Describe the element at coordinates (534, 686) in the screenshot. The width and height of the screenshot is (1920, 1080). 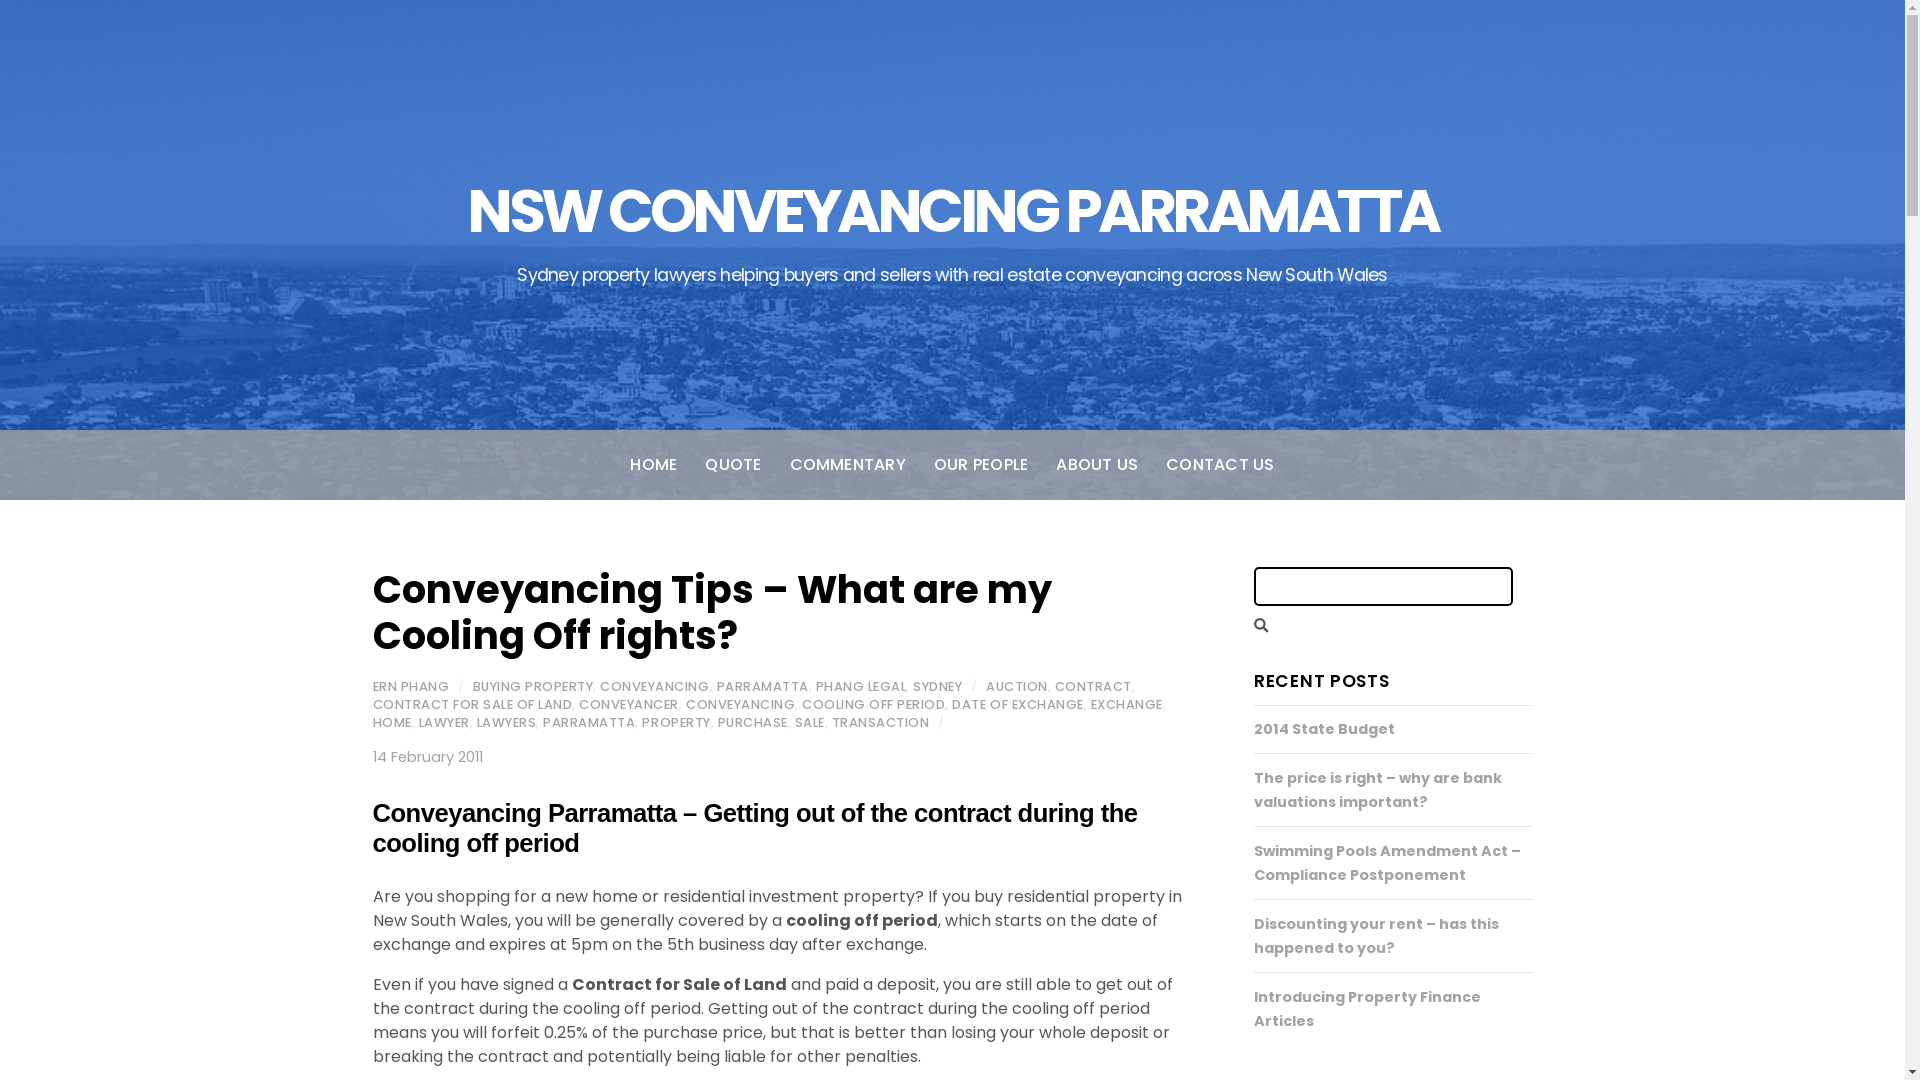
I see `BUYING PROPERTY` at that location.